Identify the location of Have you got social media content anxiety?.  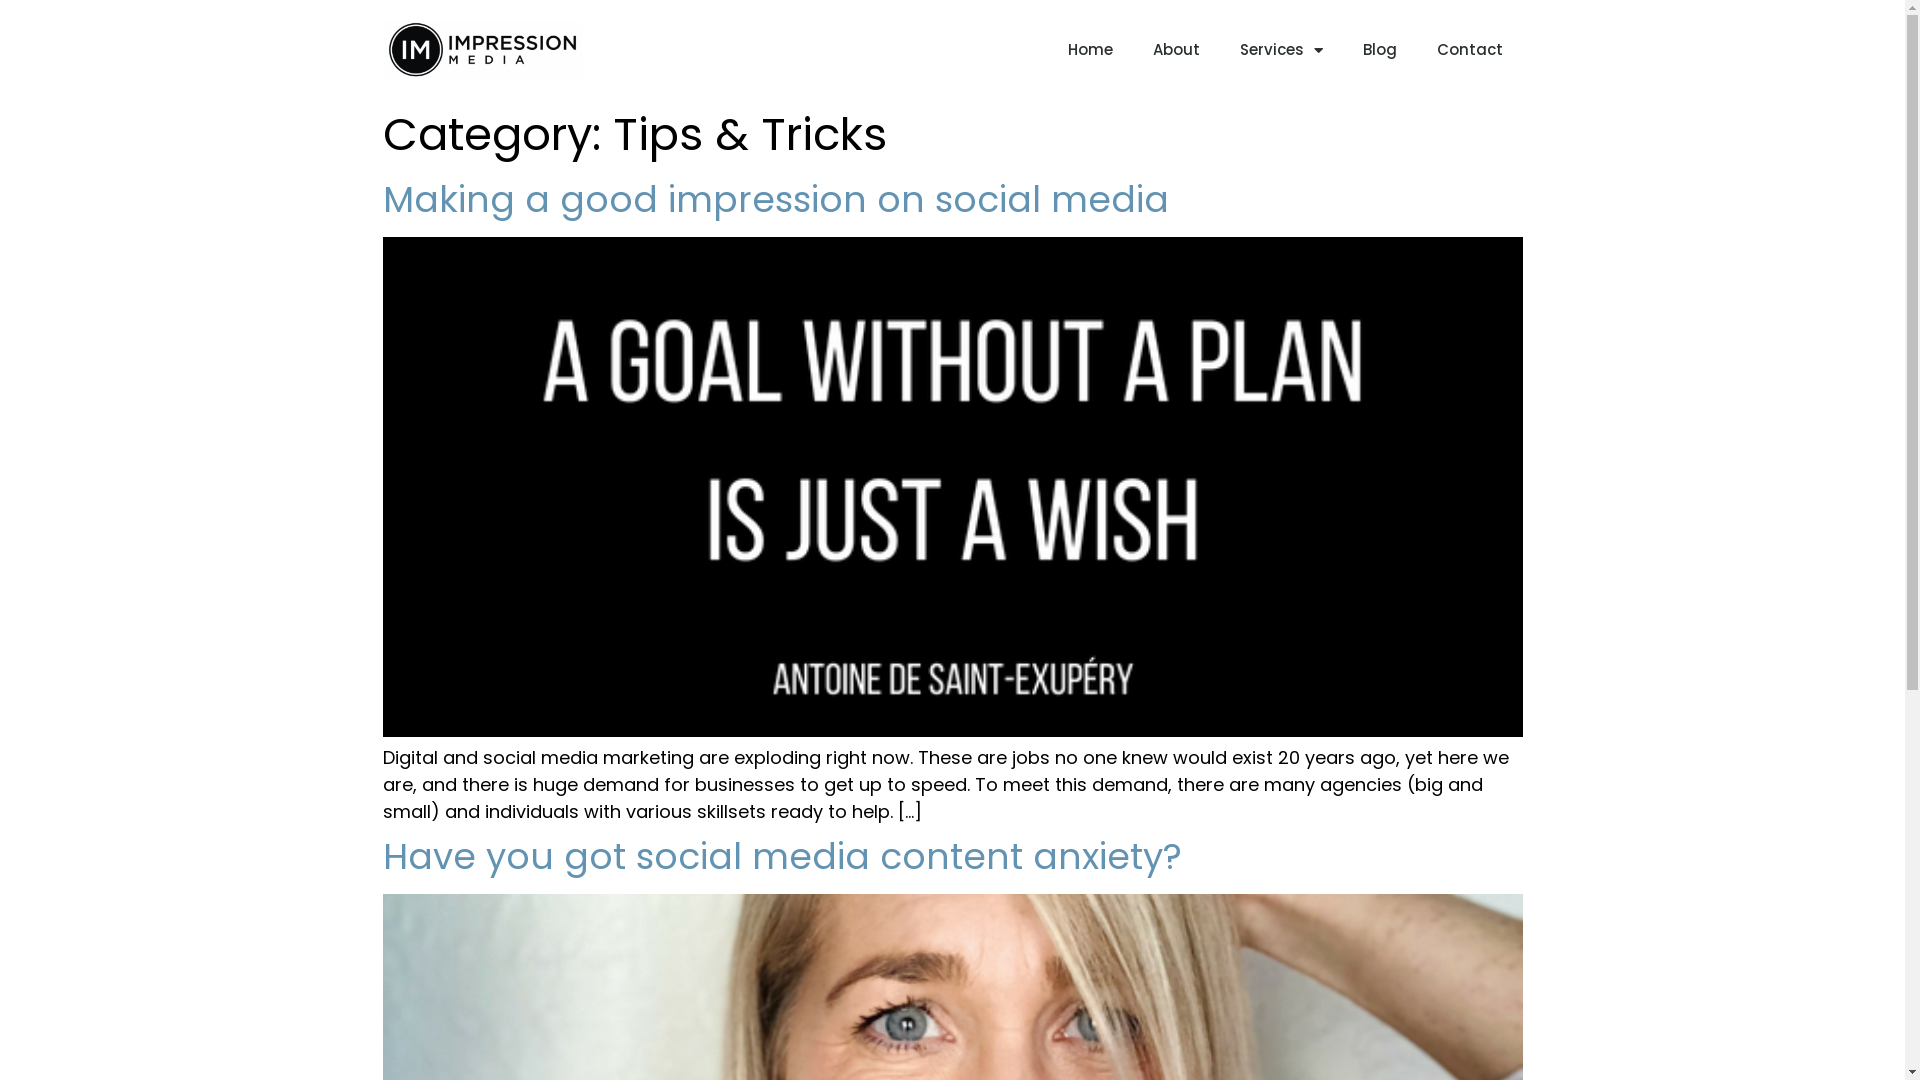
(782, 856).